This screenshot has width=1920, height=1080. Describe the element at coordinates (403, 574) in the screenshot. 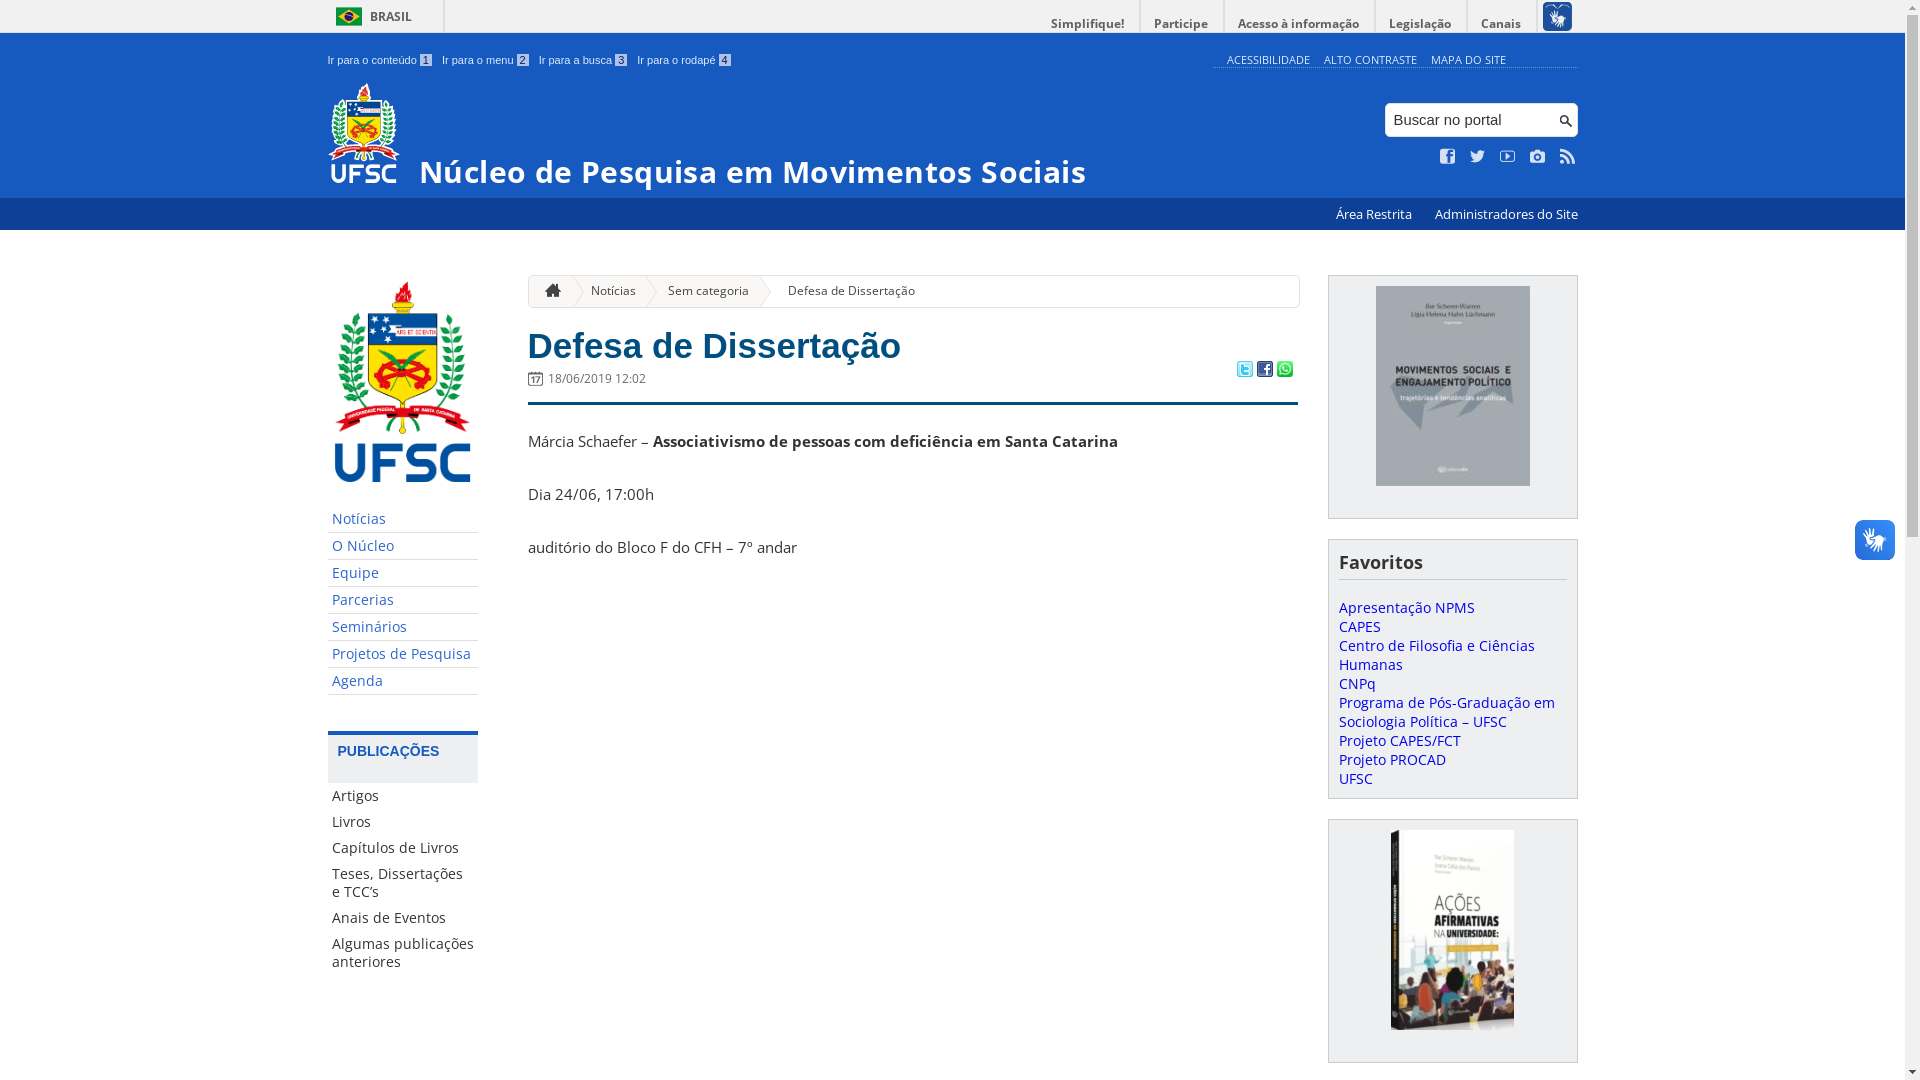

I see `Equipe` at that location.